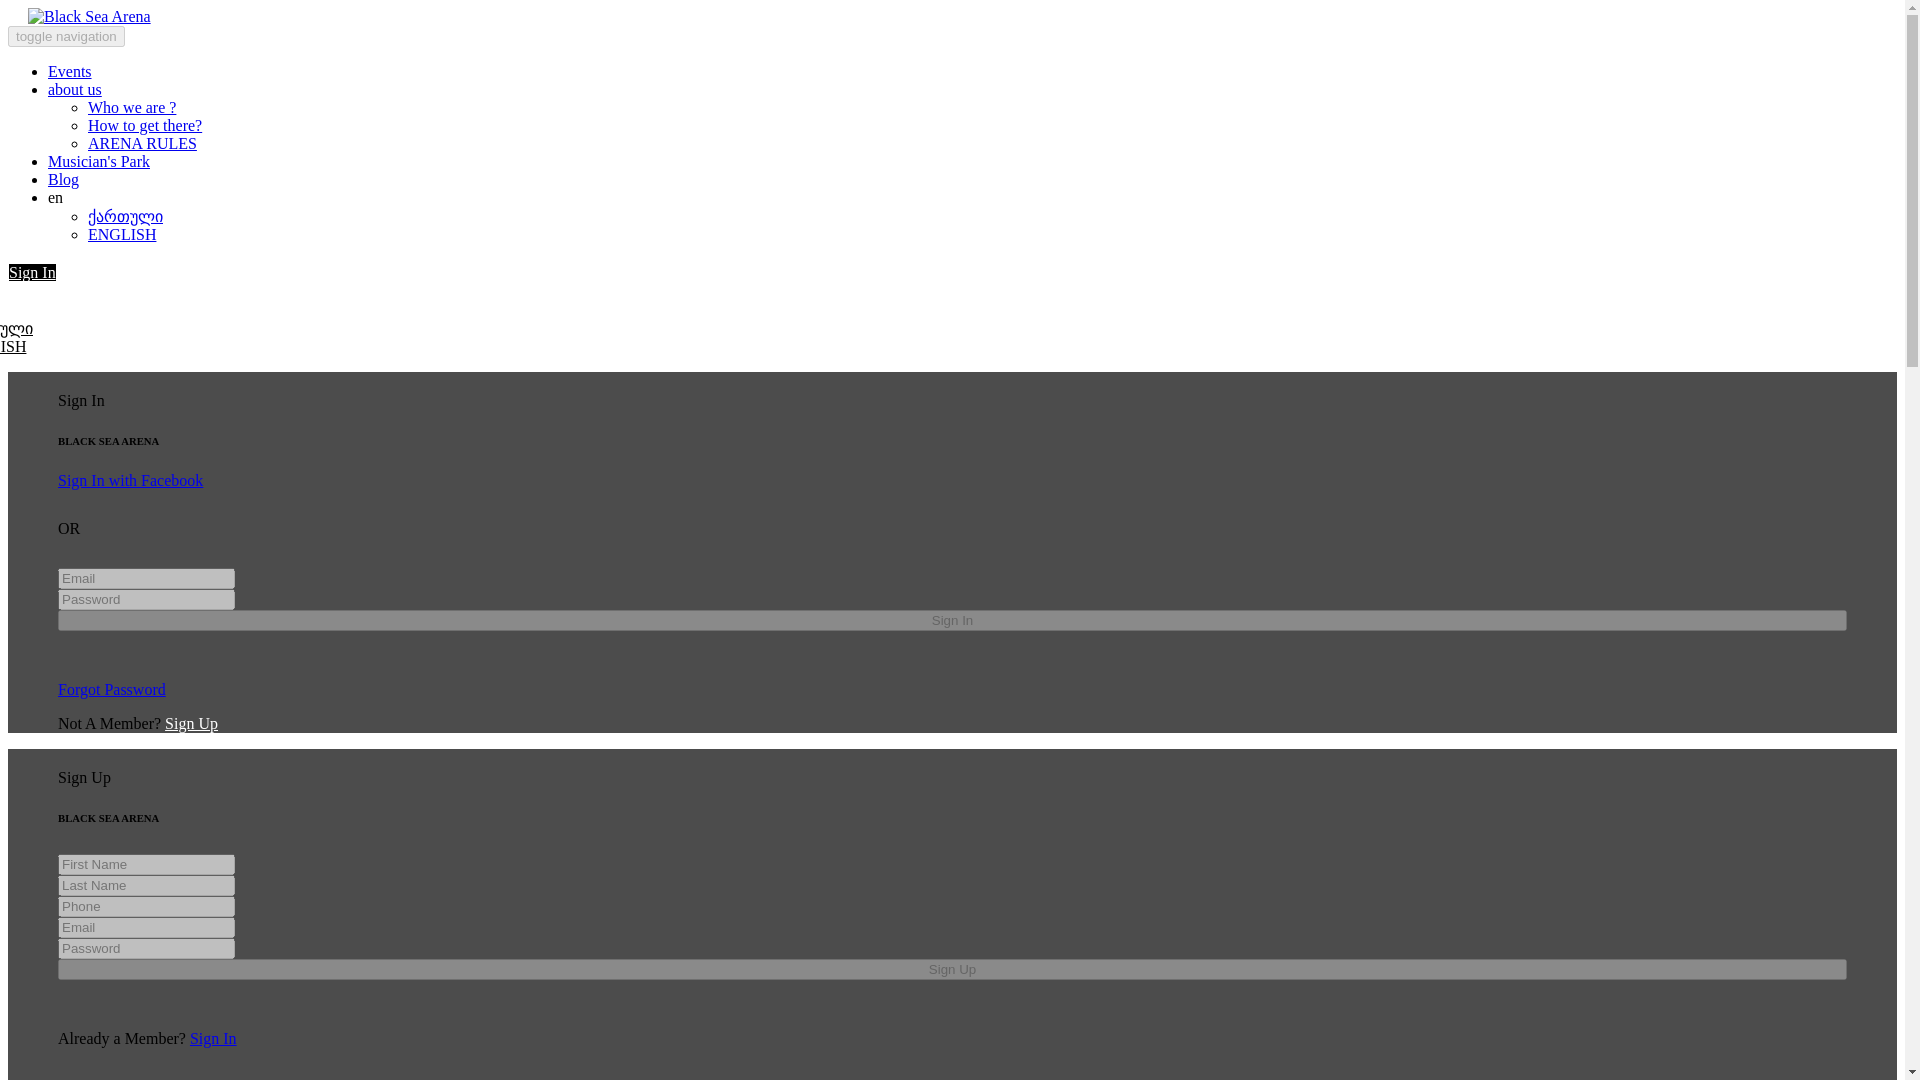 This screenshot has height=1080, width=1920. What do you see at coordinates (142, 144) in the screenshot?
I see `ARENA RULES` at bounding box center [142, 144].